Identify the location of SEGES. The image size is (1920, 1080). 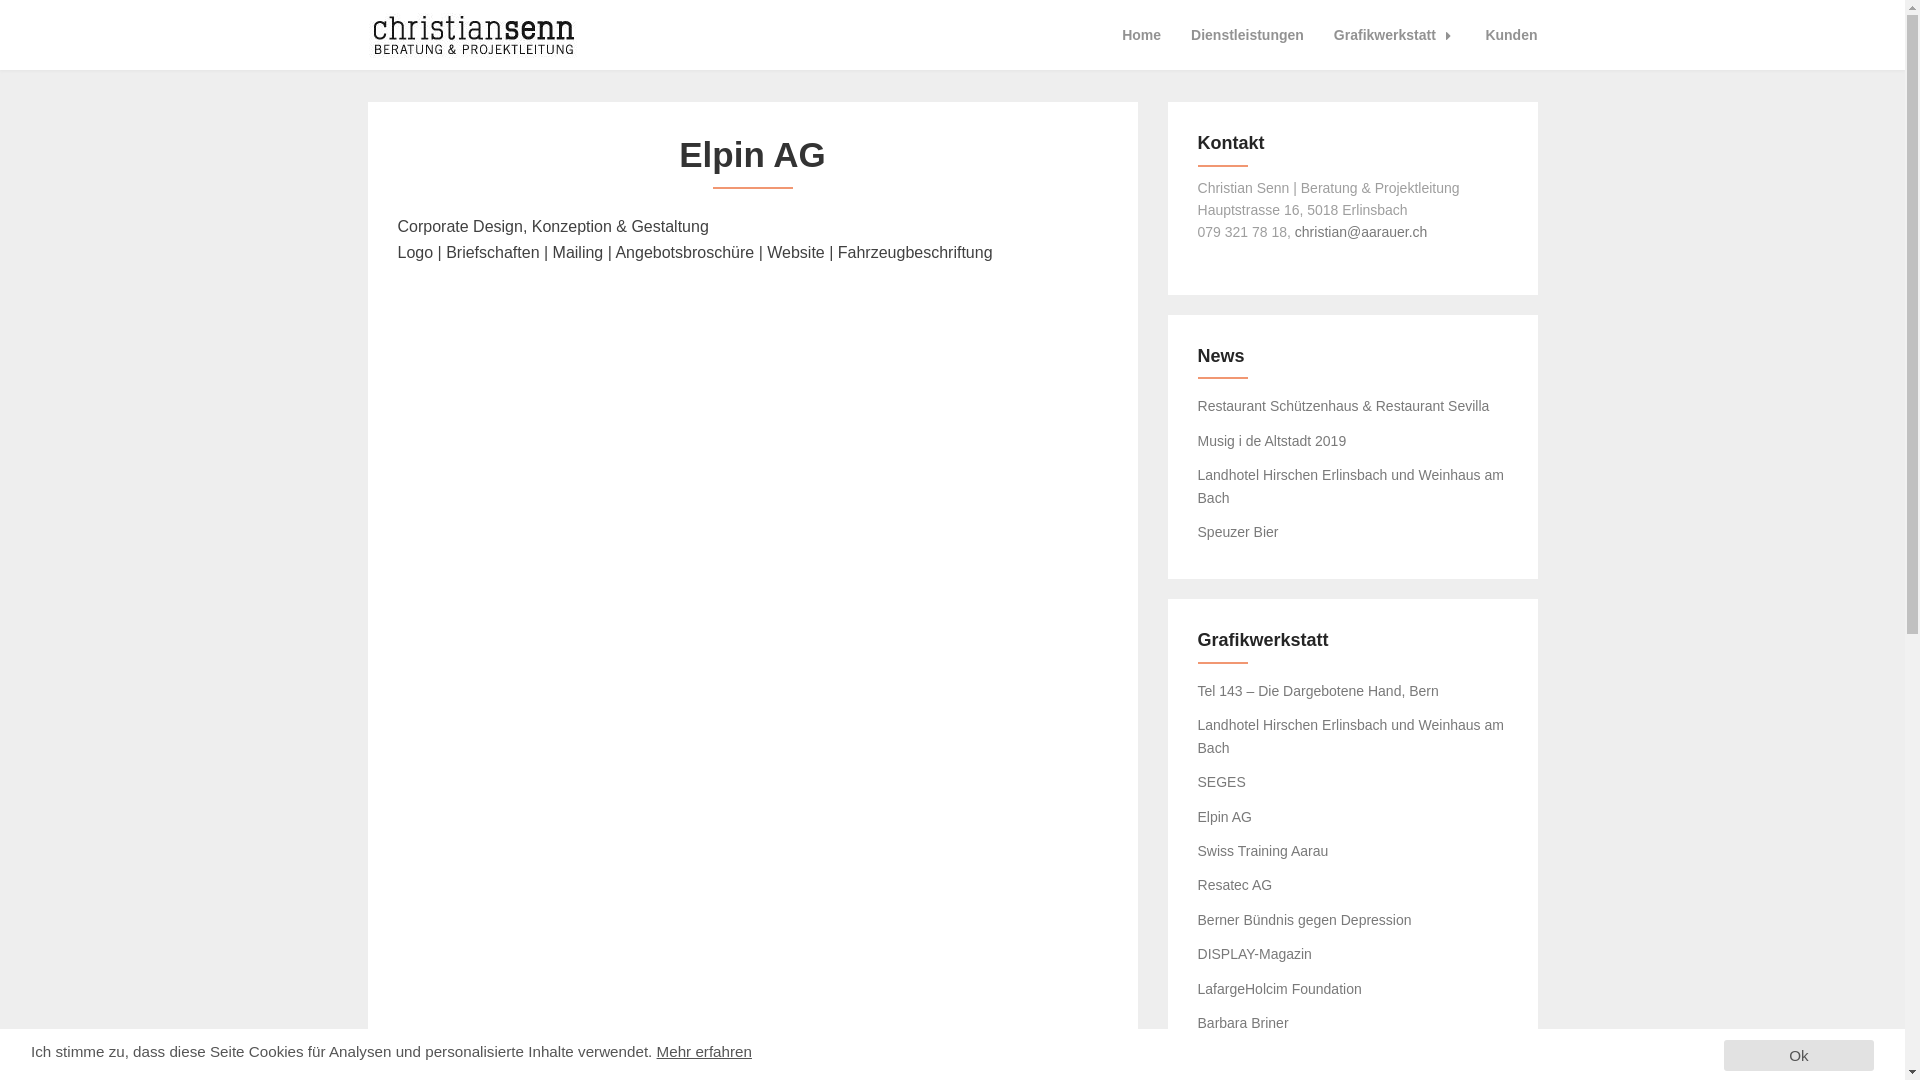
(1222, 782).